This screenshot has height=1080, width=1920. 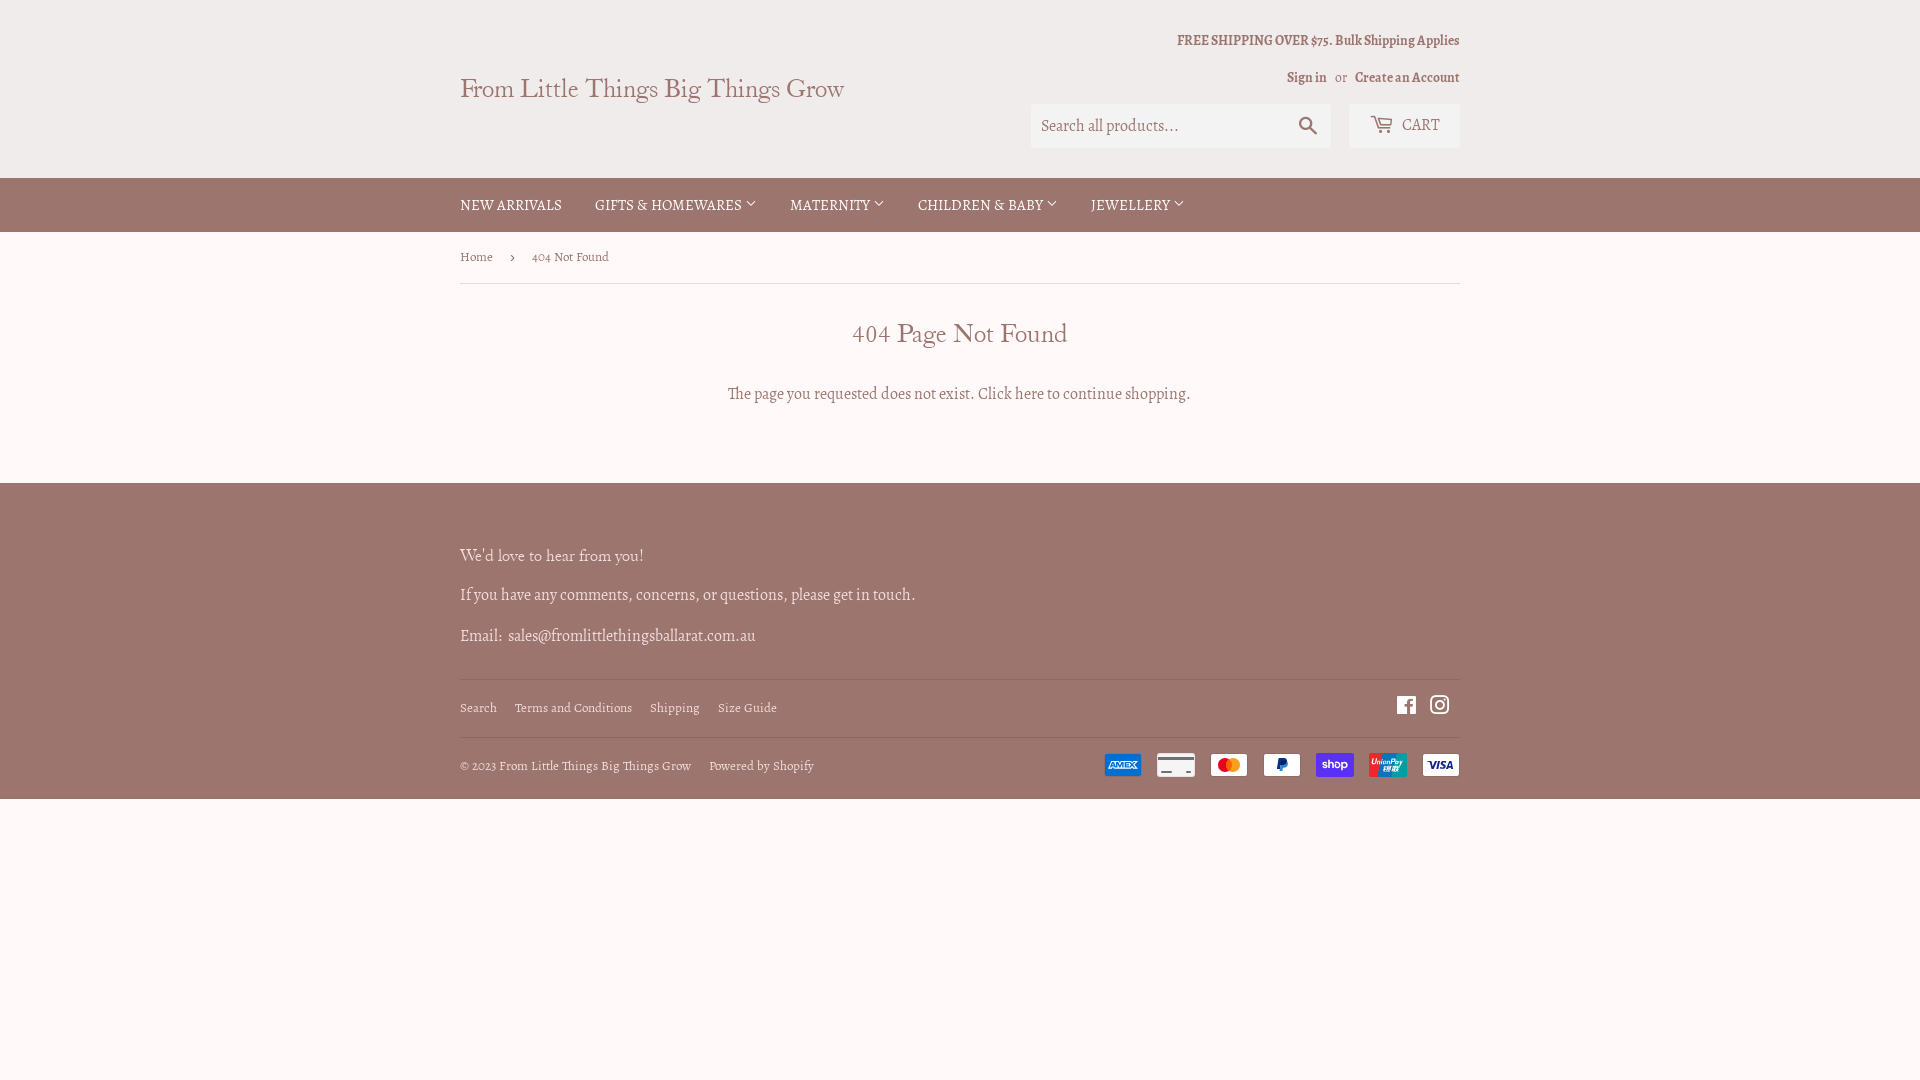 I want to click on From Little Things Big Things Grow, so click(x=595, y=766).